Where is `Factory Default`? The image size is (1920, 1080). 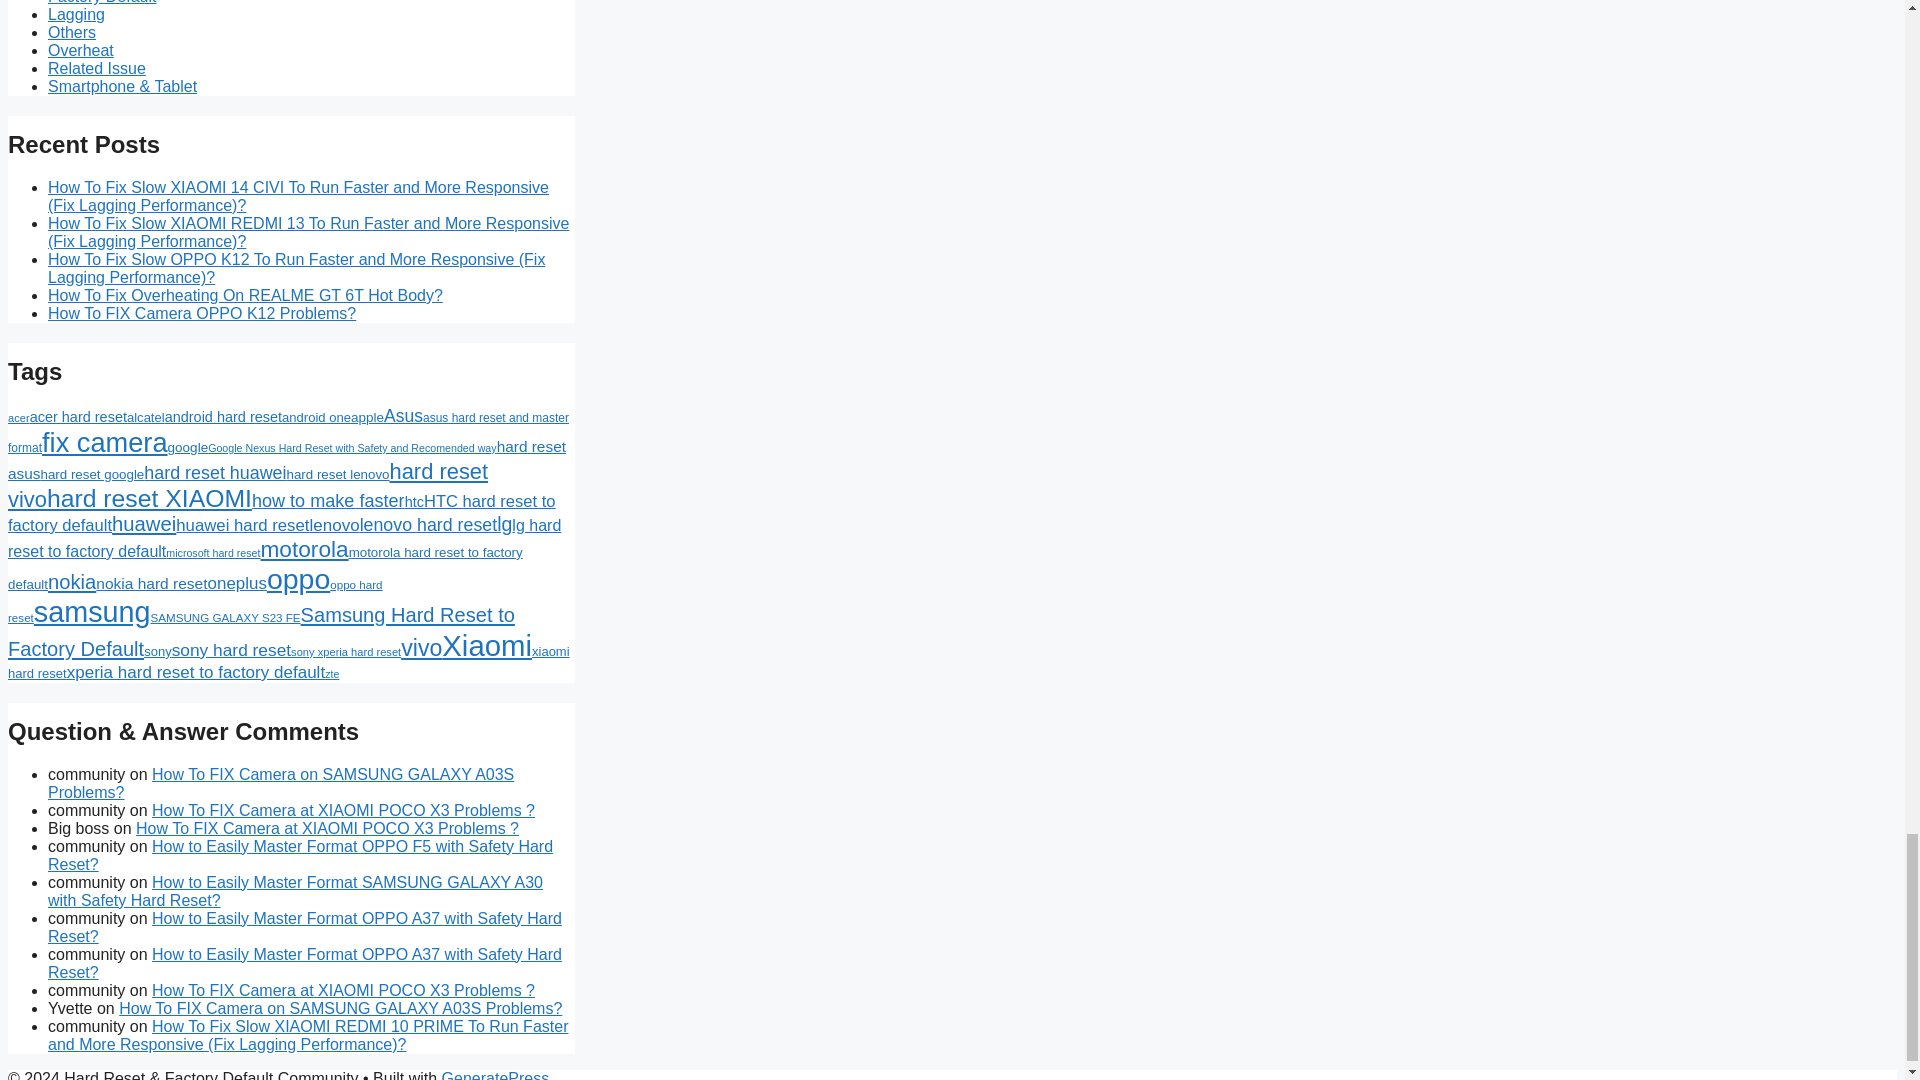
Factory Default is located at coordinates (102, 2).